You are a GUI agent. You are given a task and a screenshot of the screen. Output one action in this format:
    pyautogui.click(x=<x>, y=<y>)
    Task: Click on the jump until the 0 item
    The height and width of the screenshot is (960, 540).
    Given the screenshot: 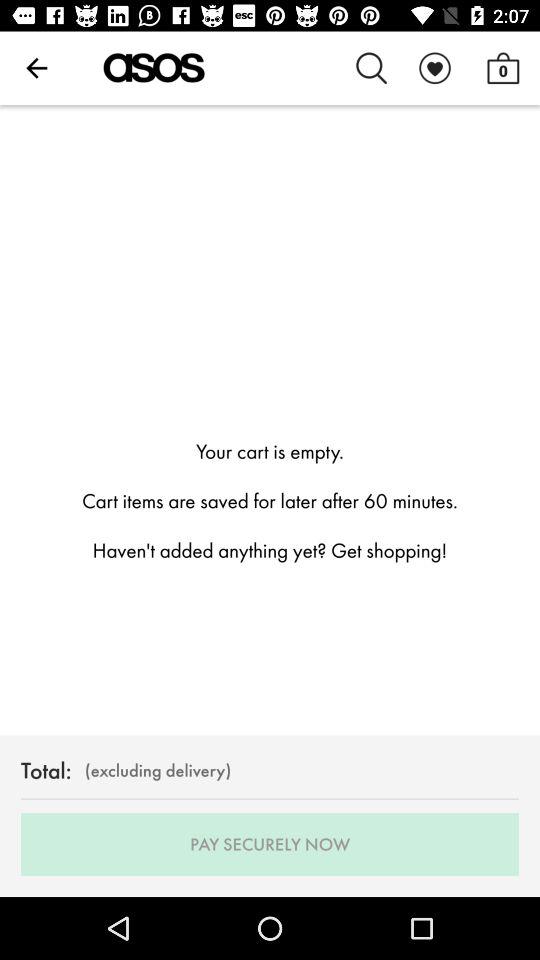 What is the action you would take?
    pyautogui.click(x=503, y=68)
    